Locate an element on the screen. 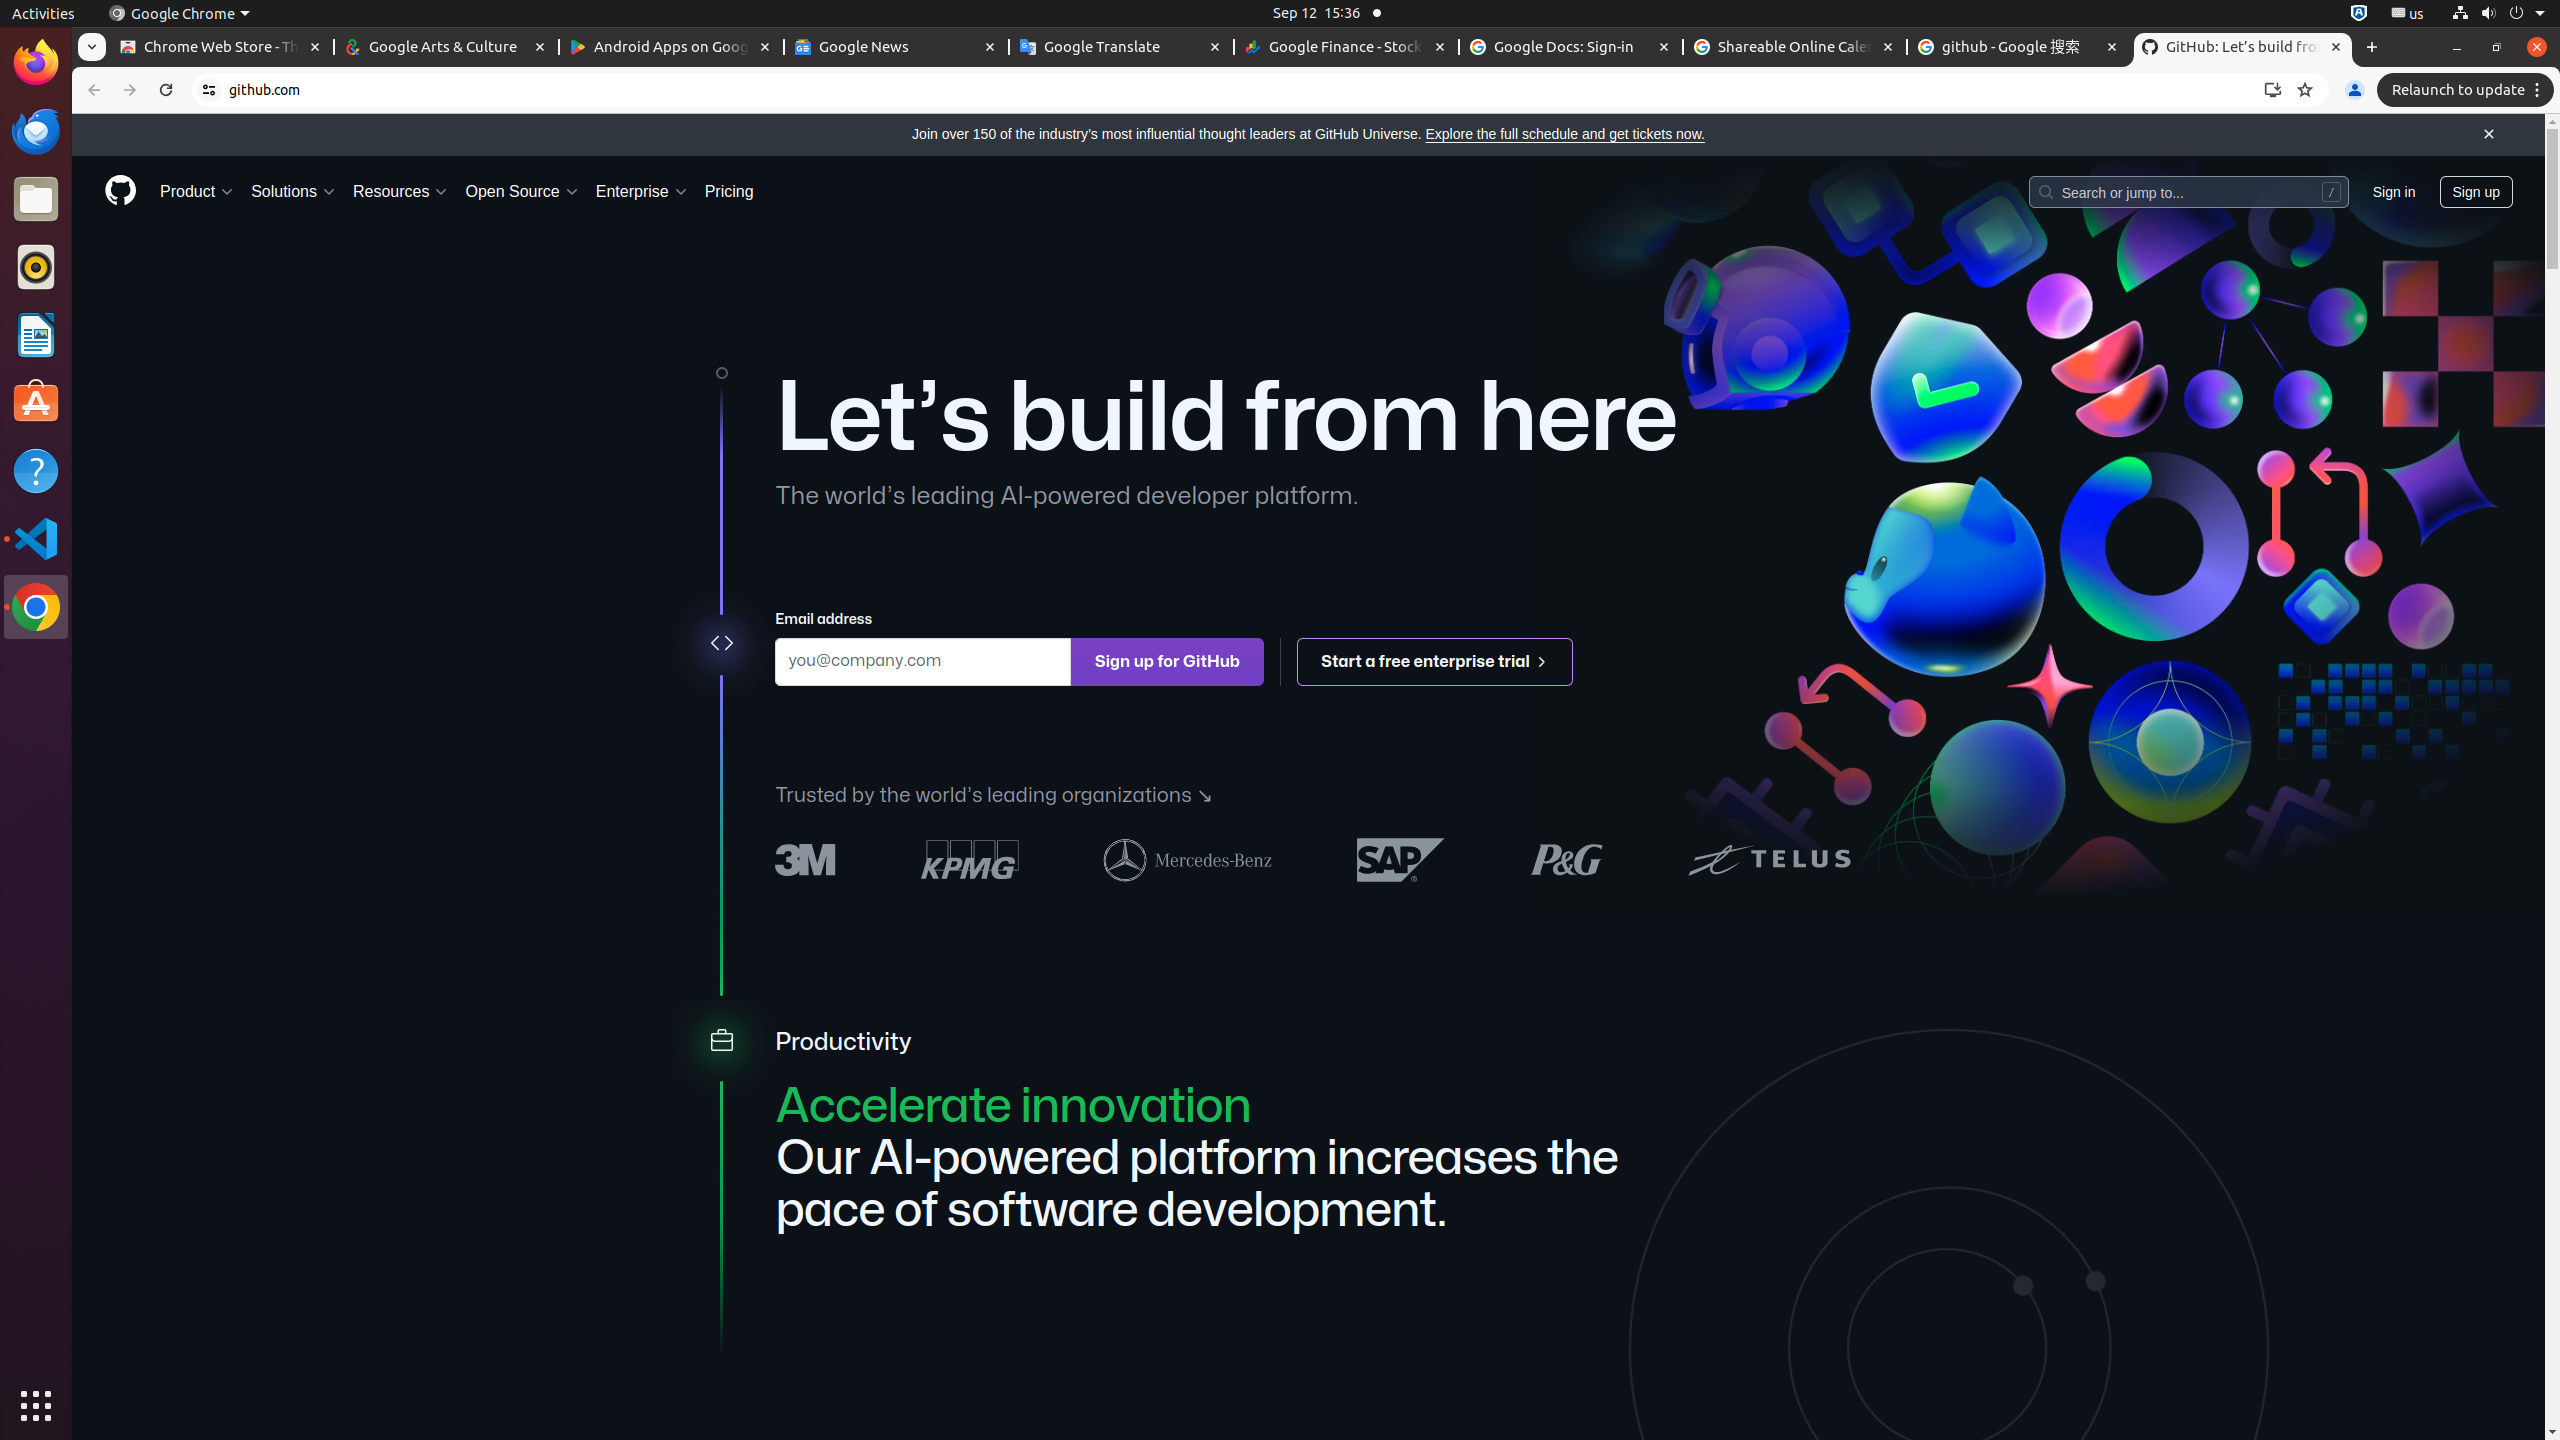  Google Chrome is located at coordinates (36, 607).